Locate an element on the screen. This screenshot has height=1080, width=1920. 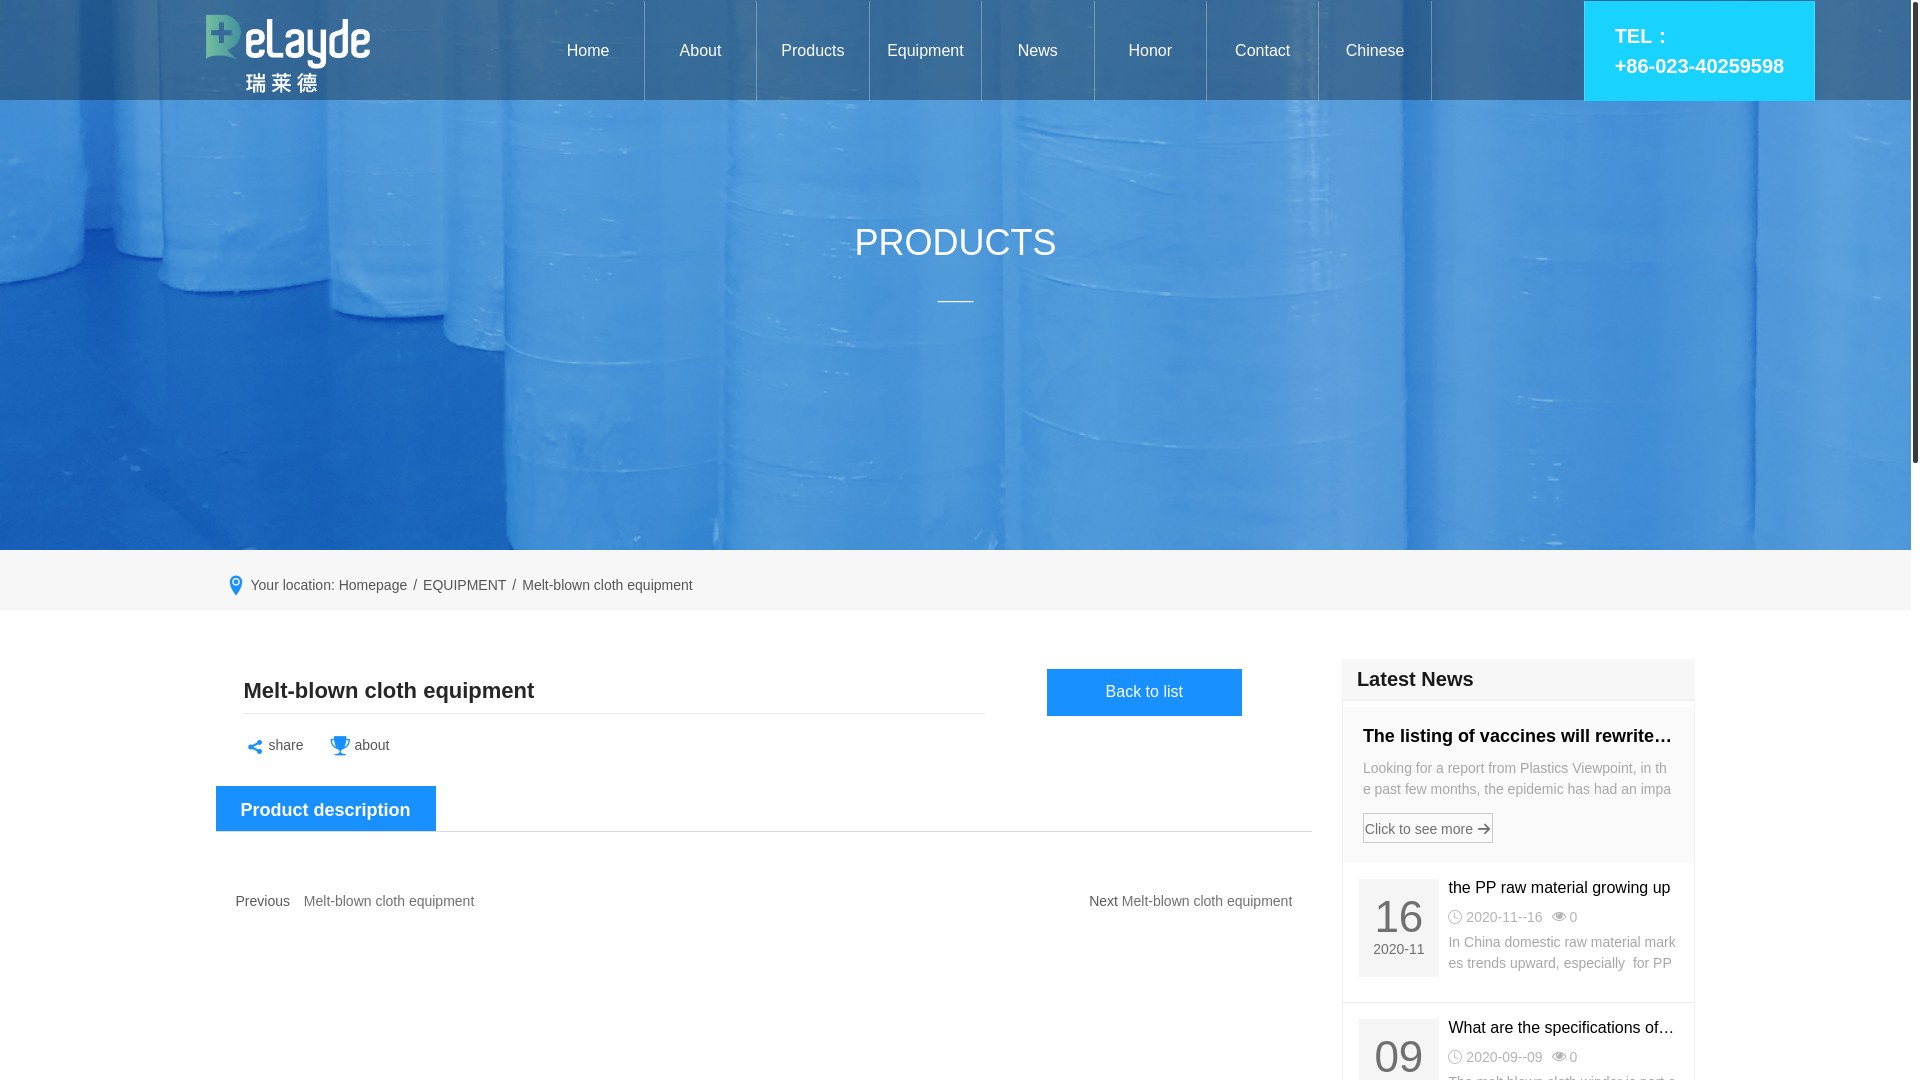
Homepage is located at coordinates (373, 584).